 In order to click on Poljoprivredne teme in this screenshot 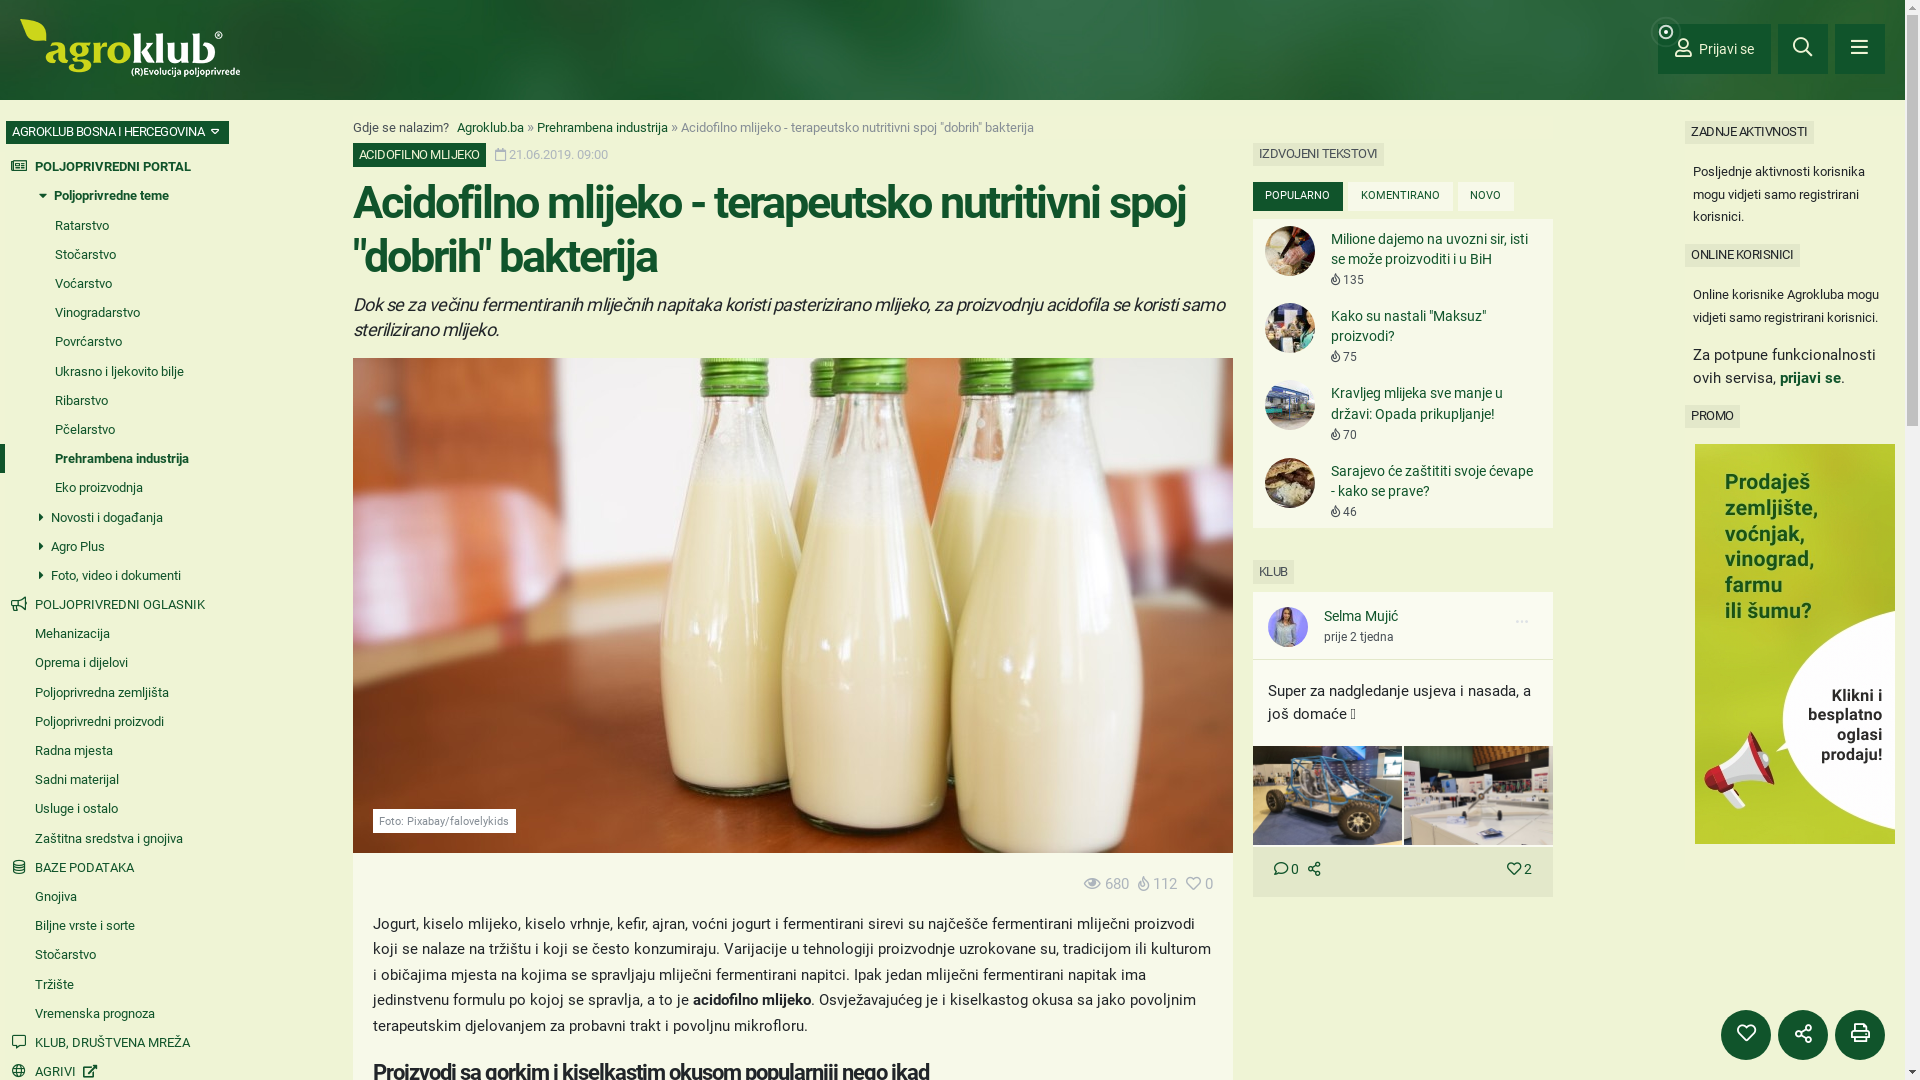, I will do `click(108, 196)`.